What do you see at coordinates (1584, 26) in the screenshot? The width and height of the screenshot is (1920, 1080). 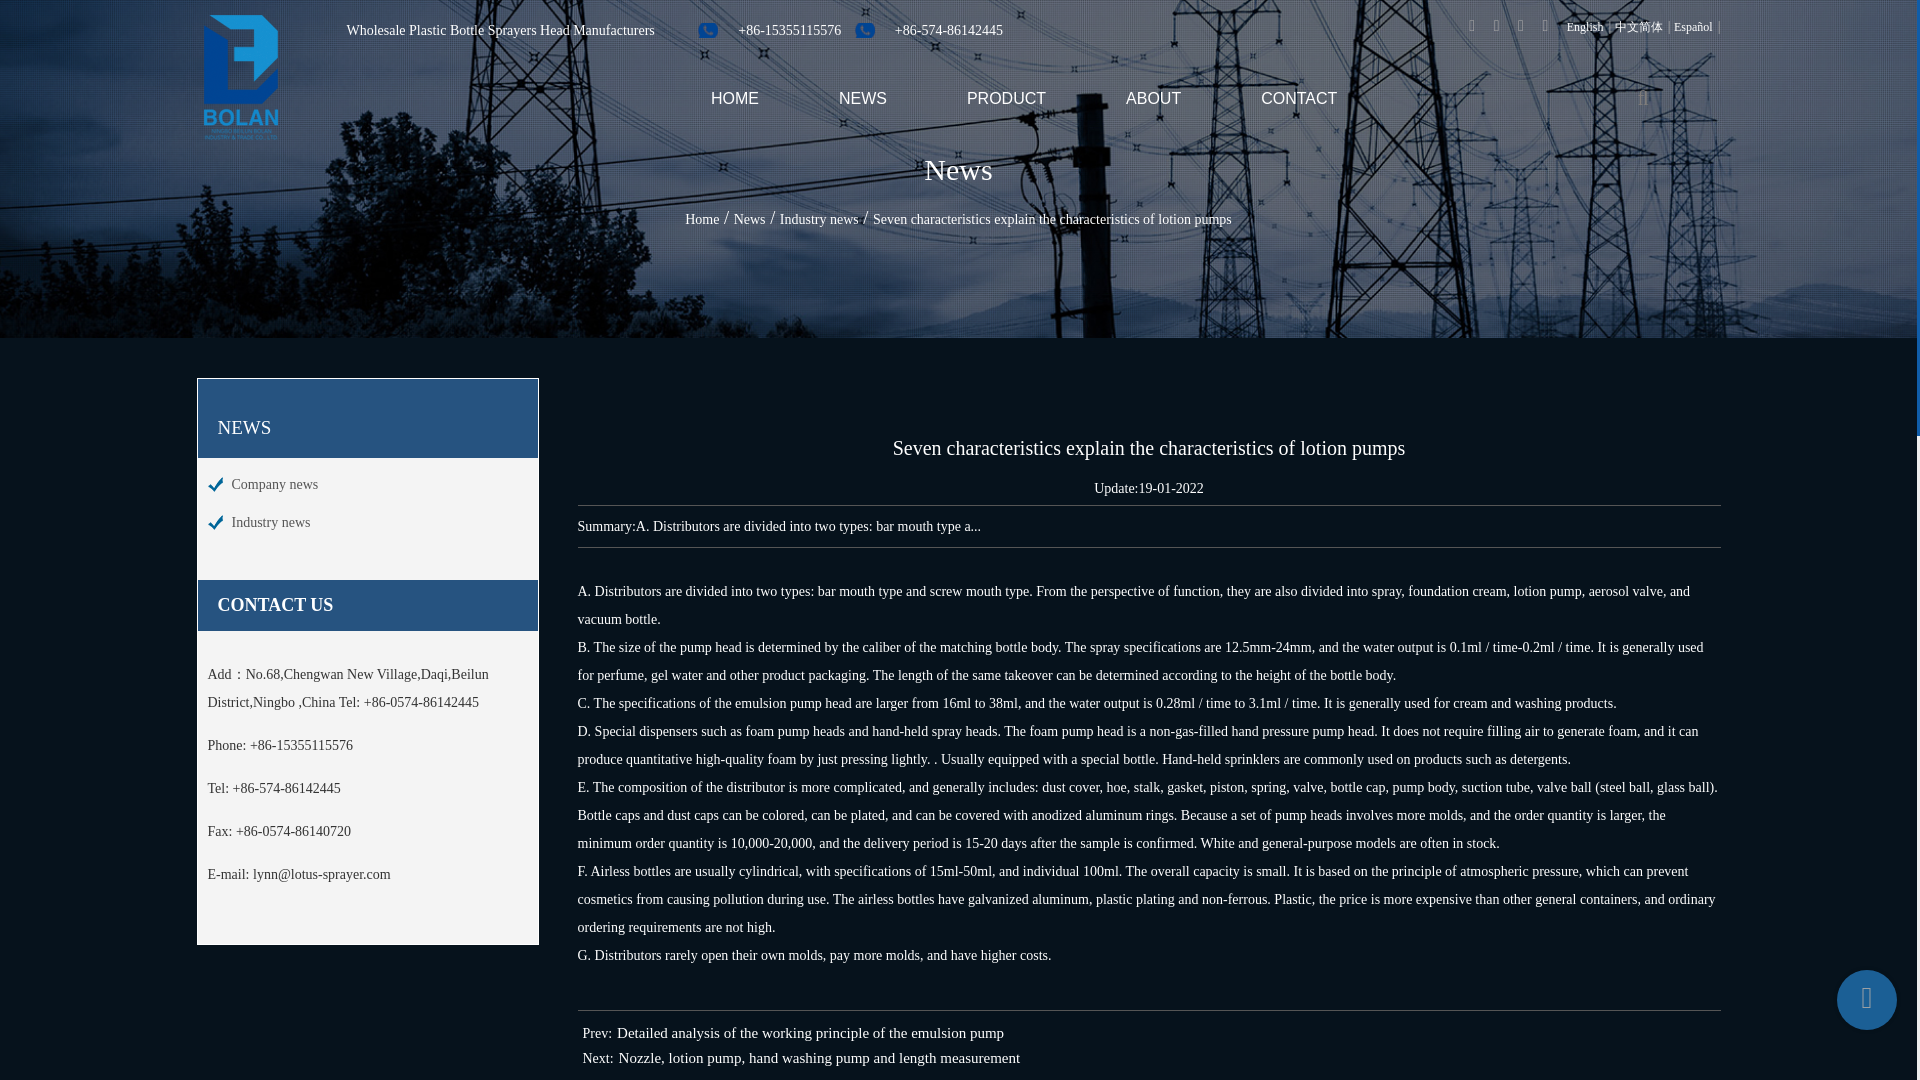 I see `English` at bounding box center [1584, 26].